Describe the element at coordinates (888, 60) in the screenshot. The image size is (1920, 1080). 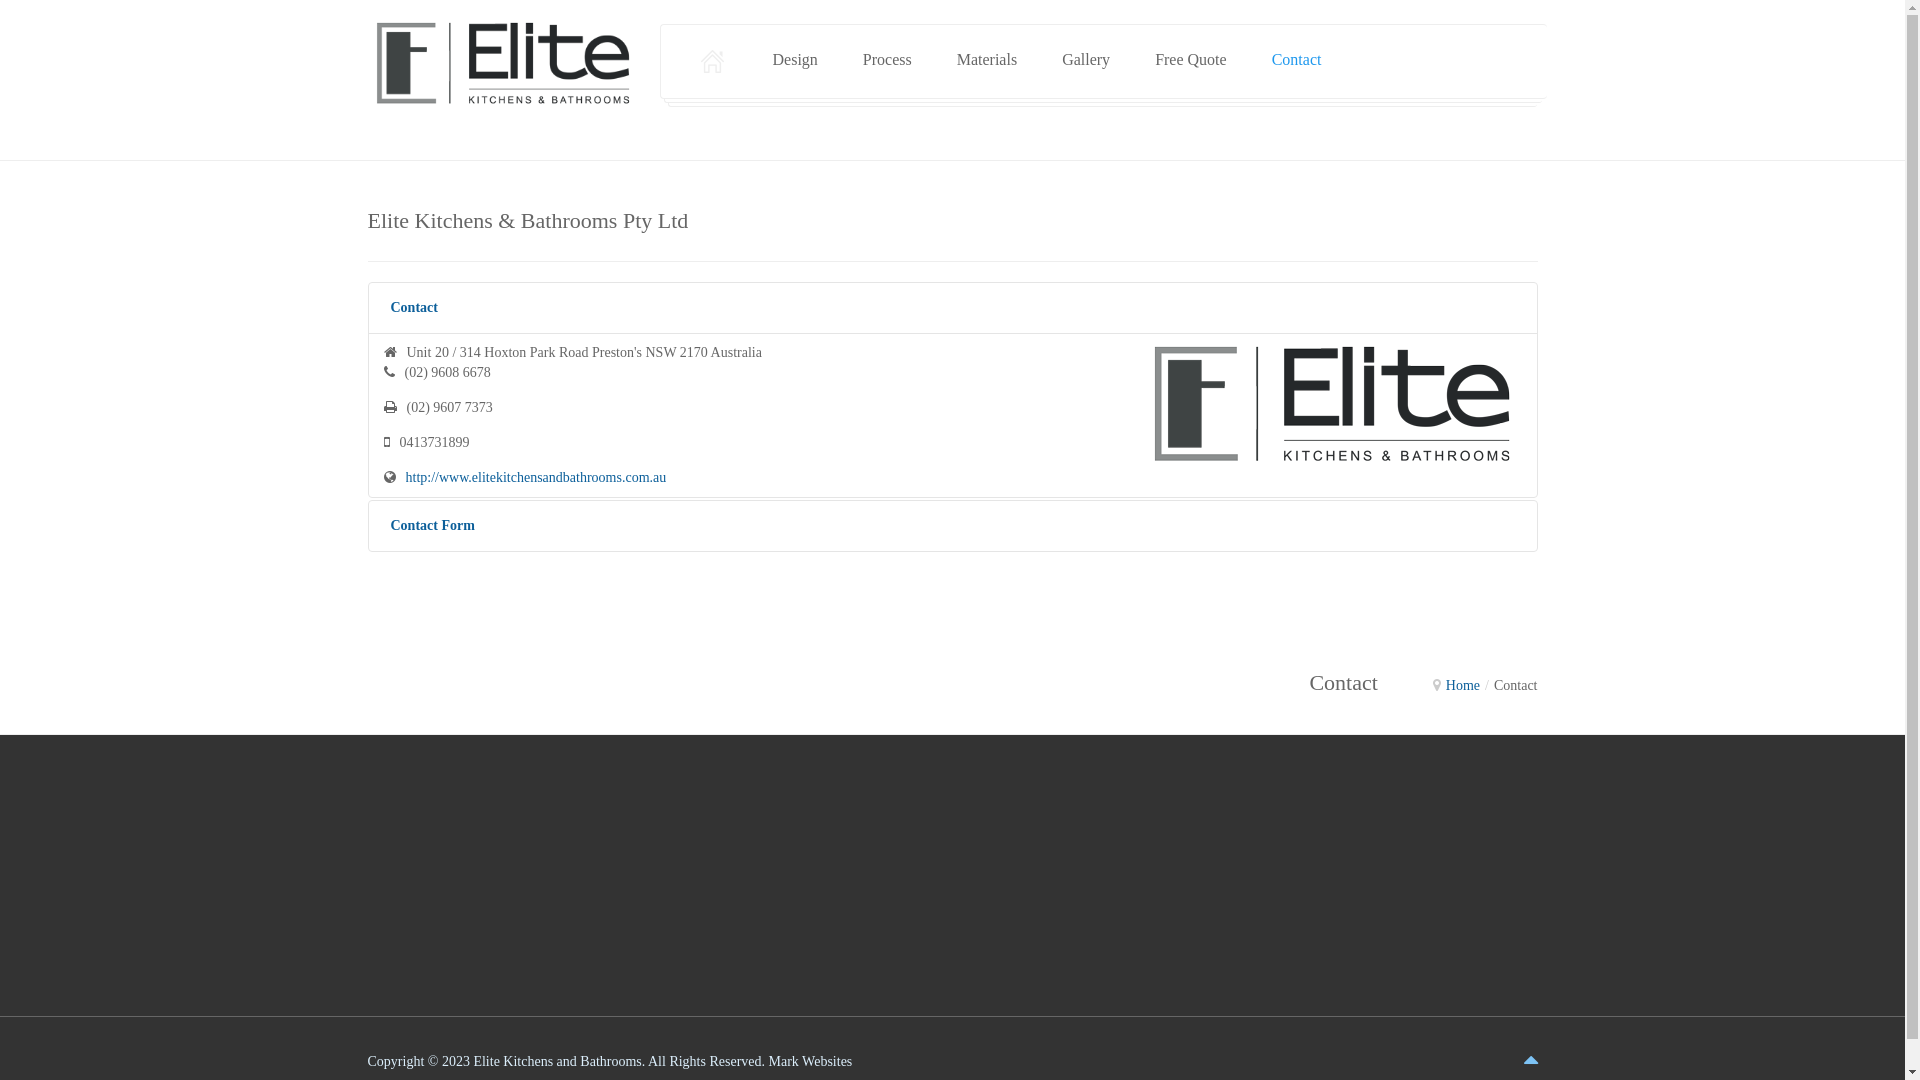
I see `Process` at that location.